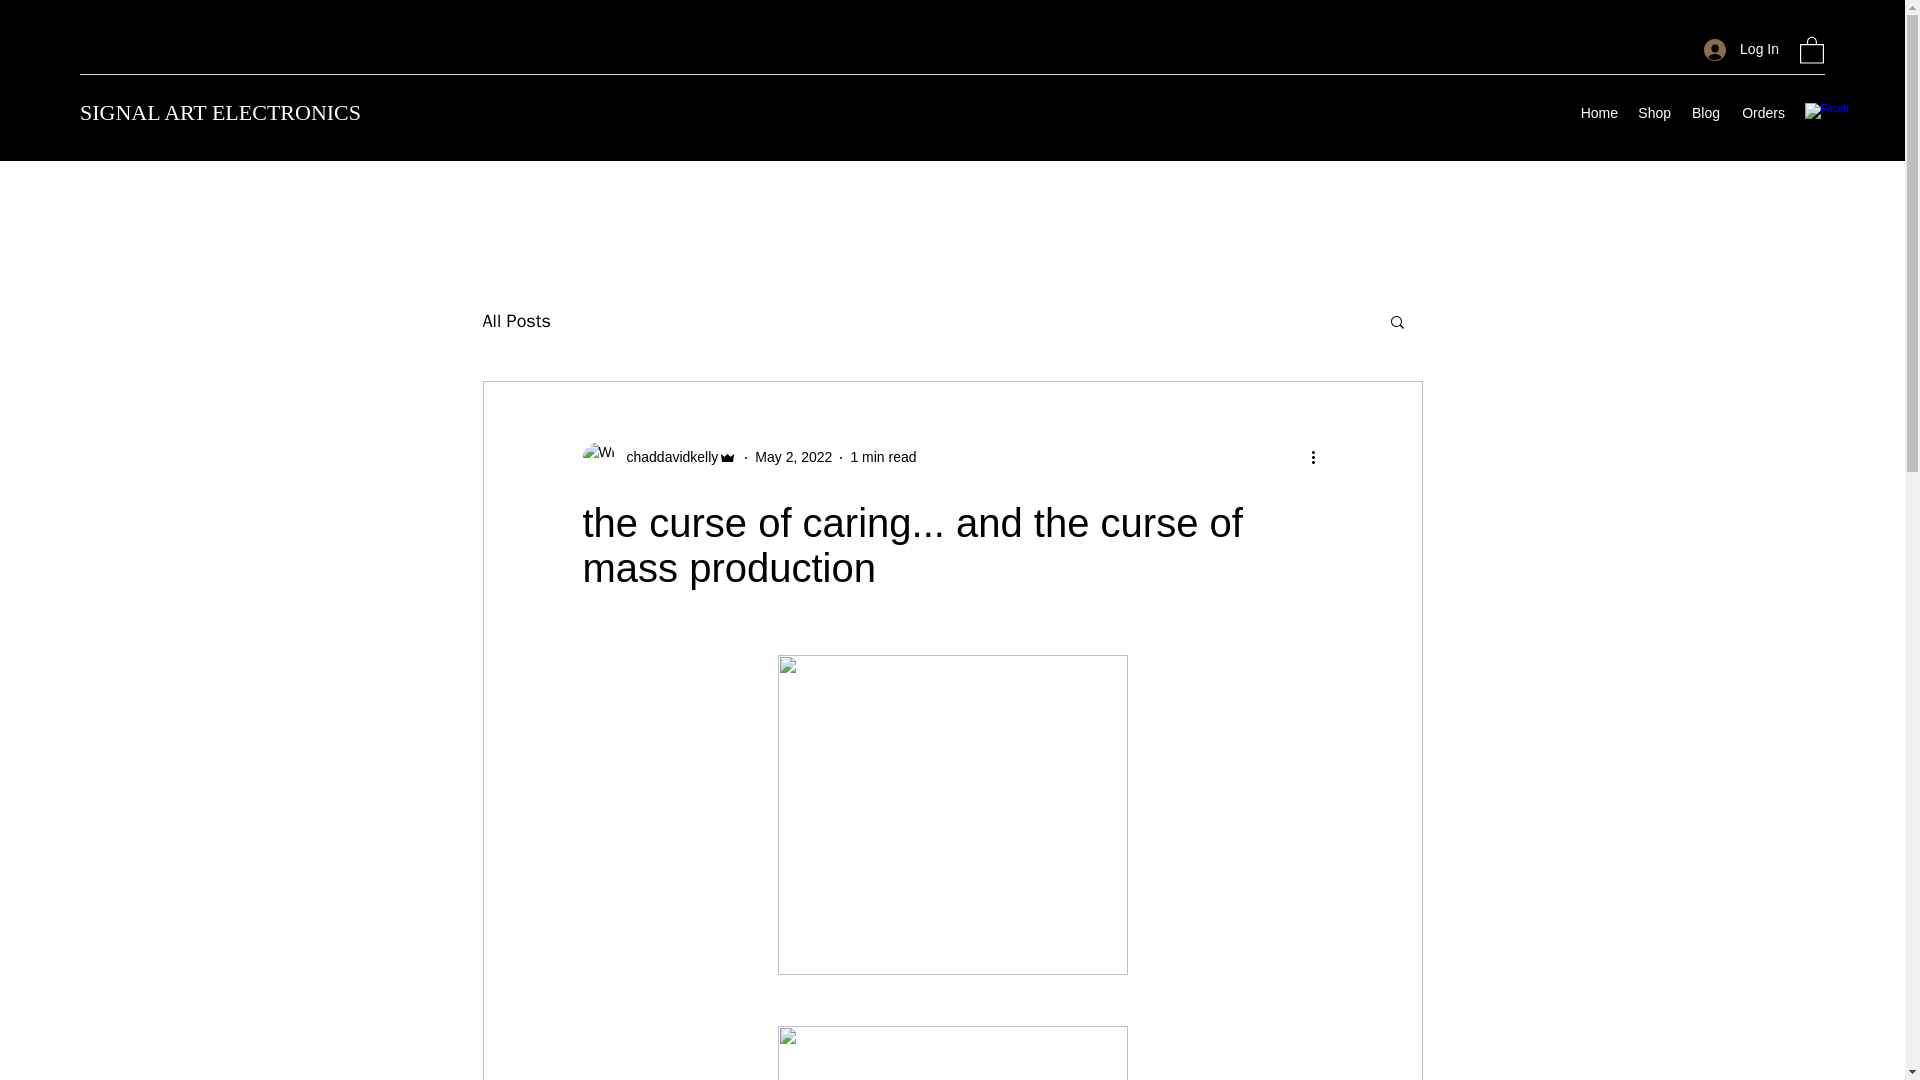 The width and height of the screenshot is (1920, 1080). Describe the element at coordinates (659, 458) in the screenshot. I see `chaddavidkelly` at that location.